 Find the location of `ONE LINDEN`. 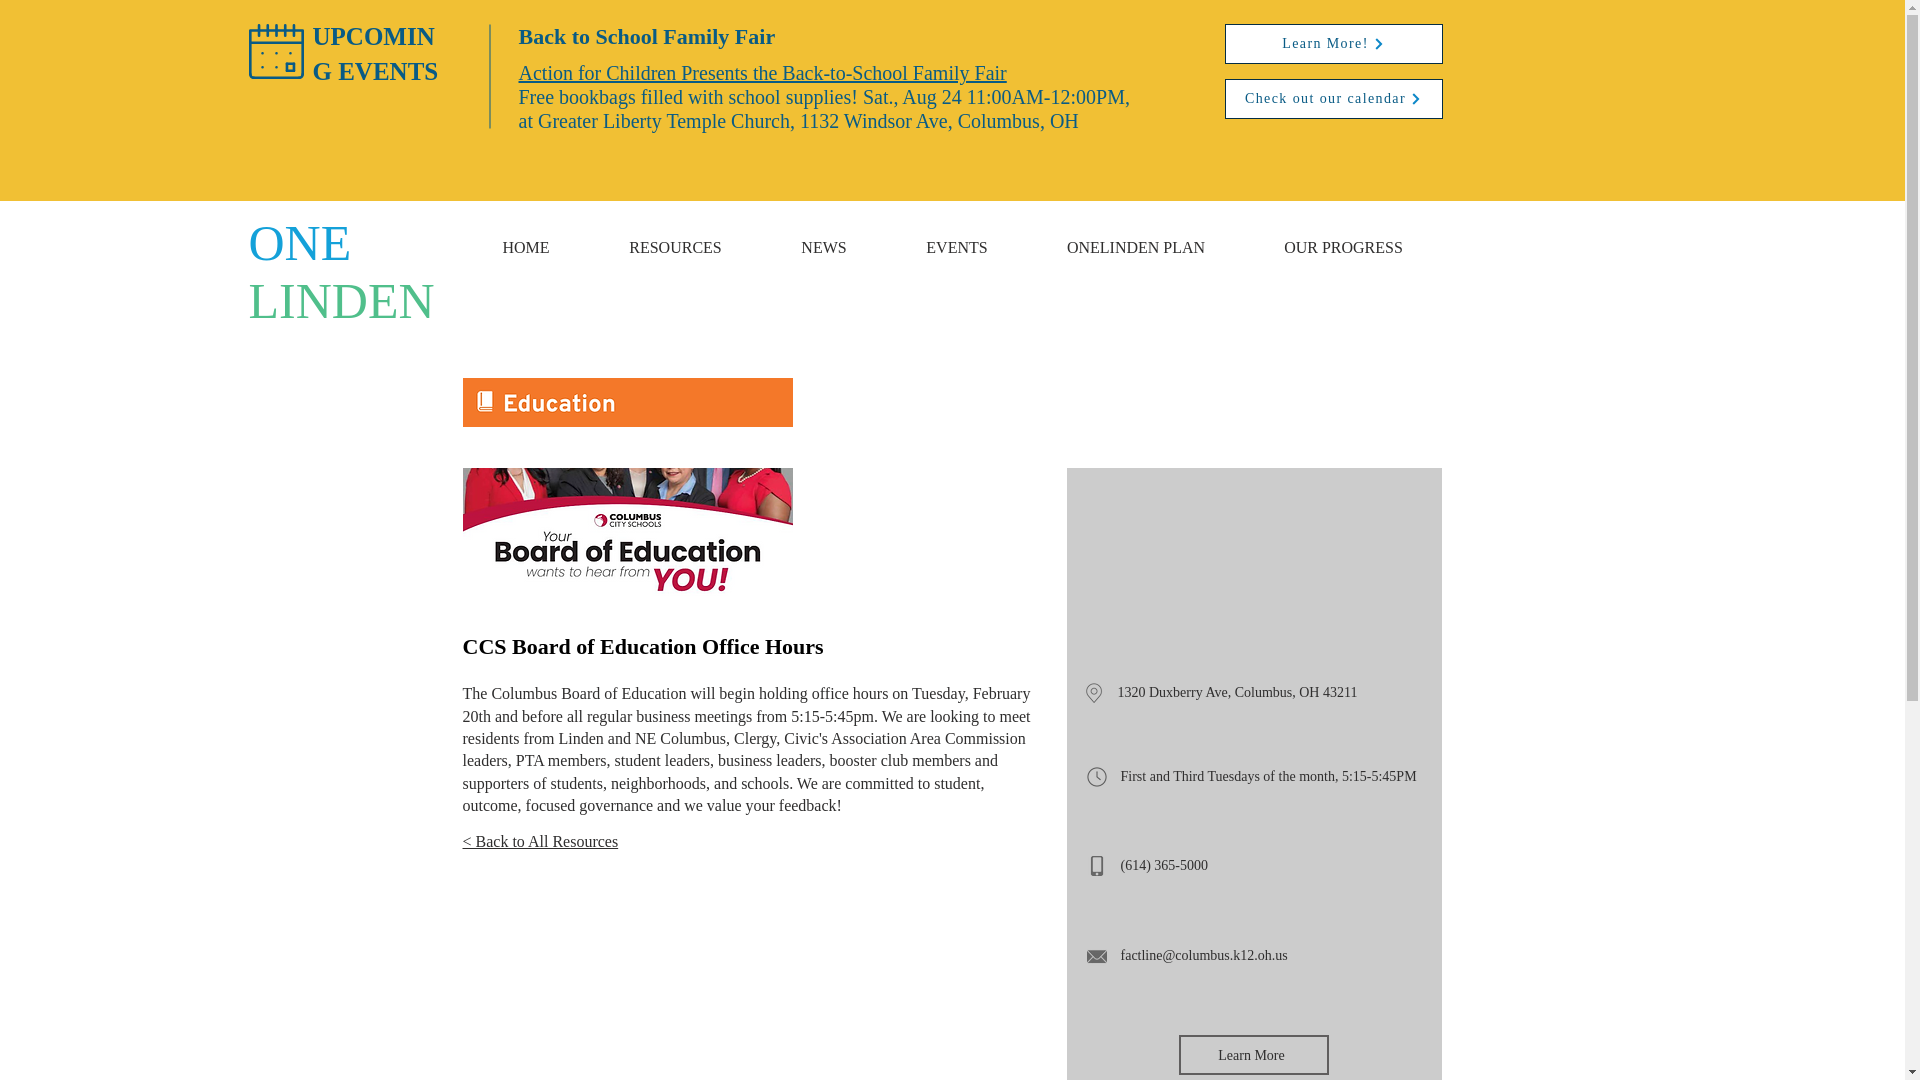

ONE LINDEN is located at coordinates (340, 272).